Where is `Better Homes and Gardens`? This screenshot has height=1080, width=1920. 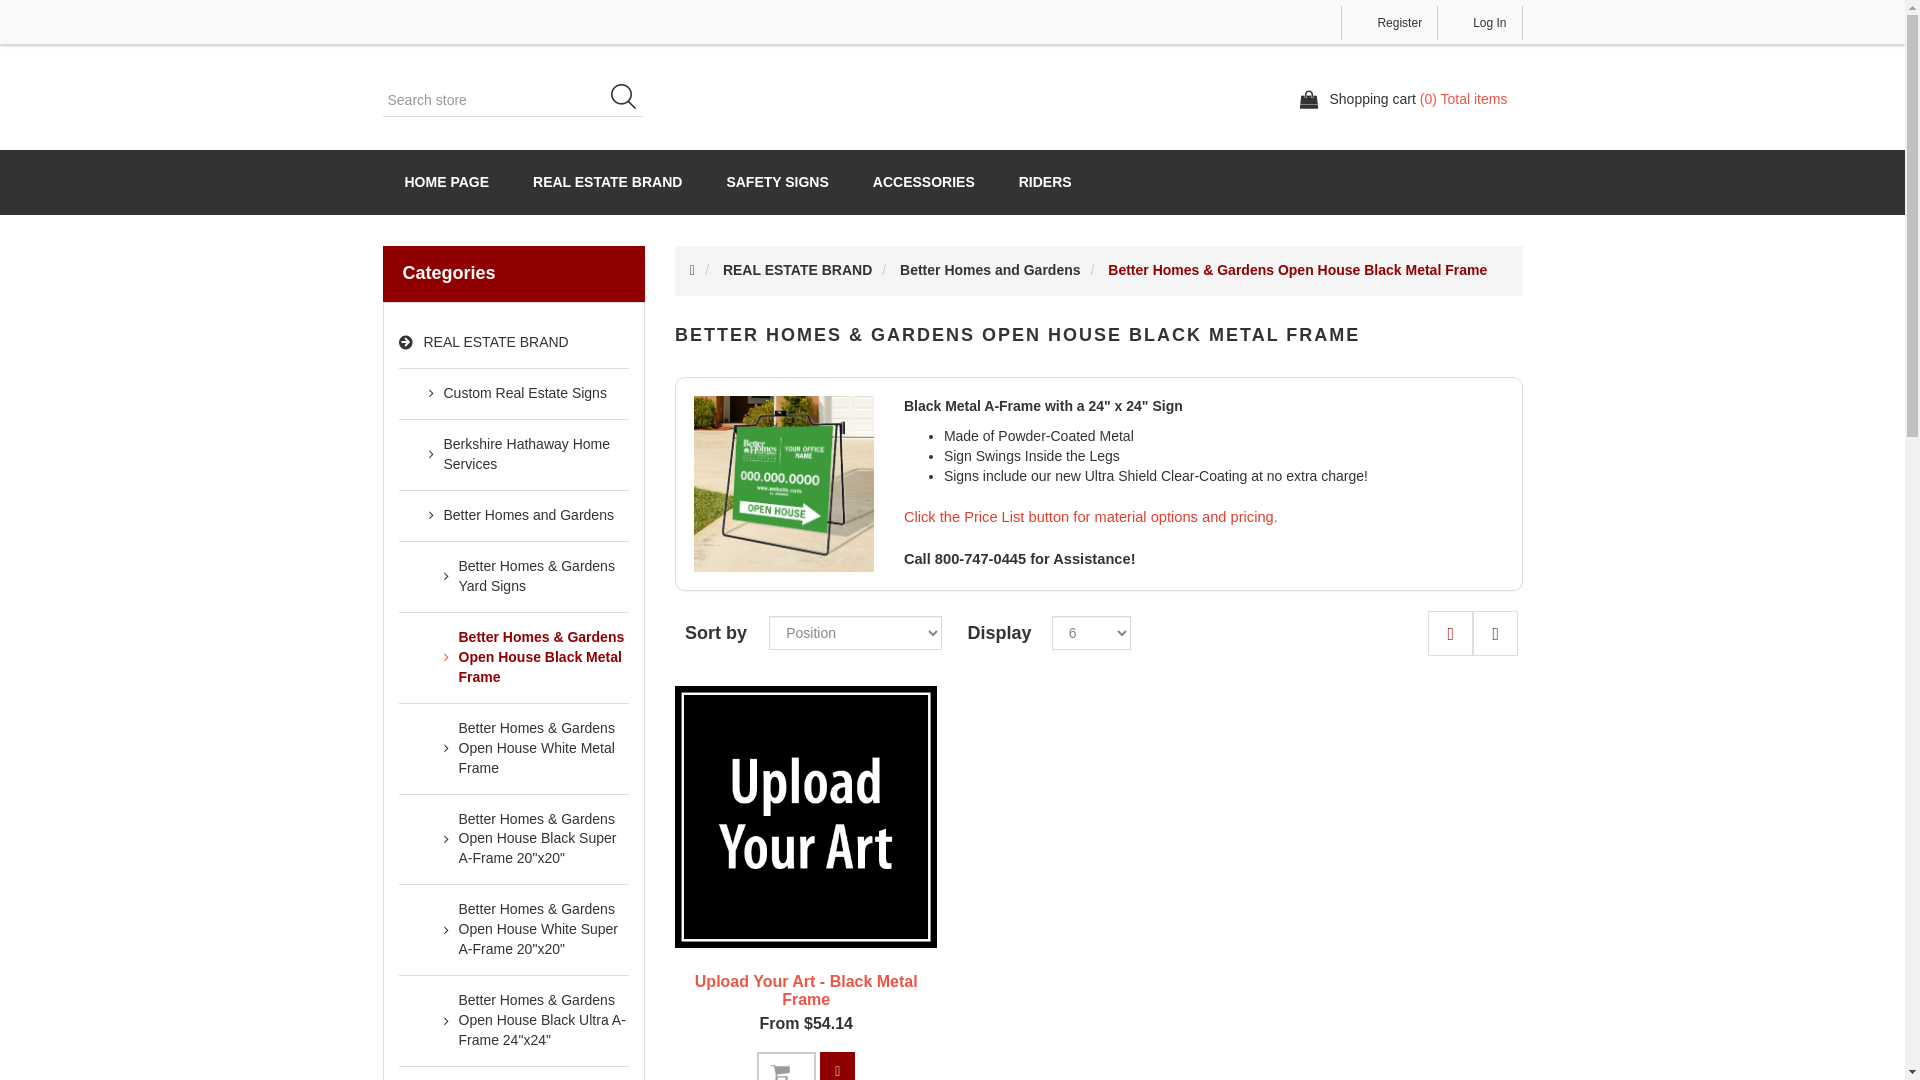
Better Homes and Gardens is located at coordinates (990, 270).